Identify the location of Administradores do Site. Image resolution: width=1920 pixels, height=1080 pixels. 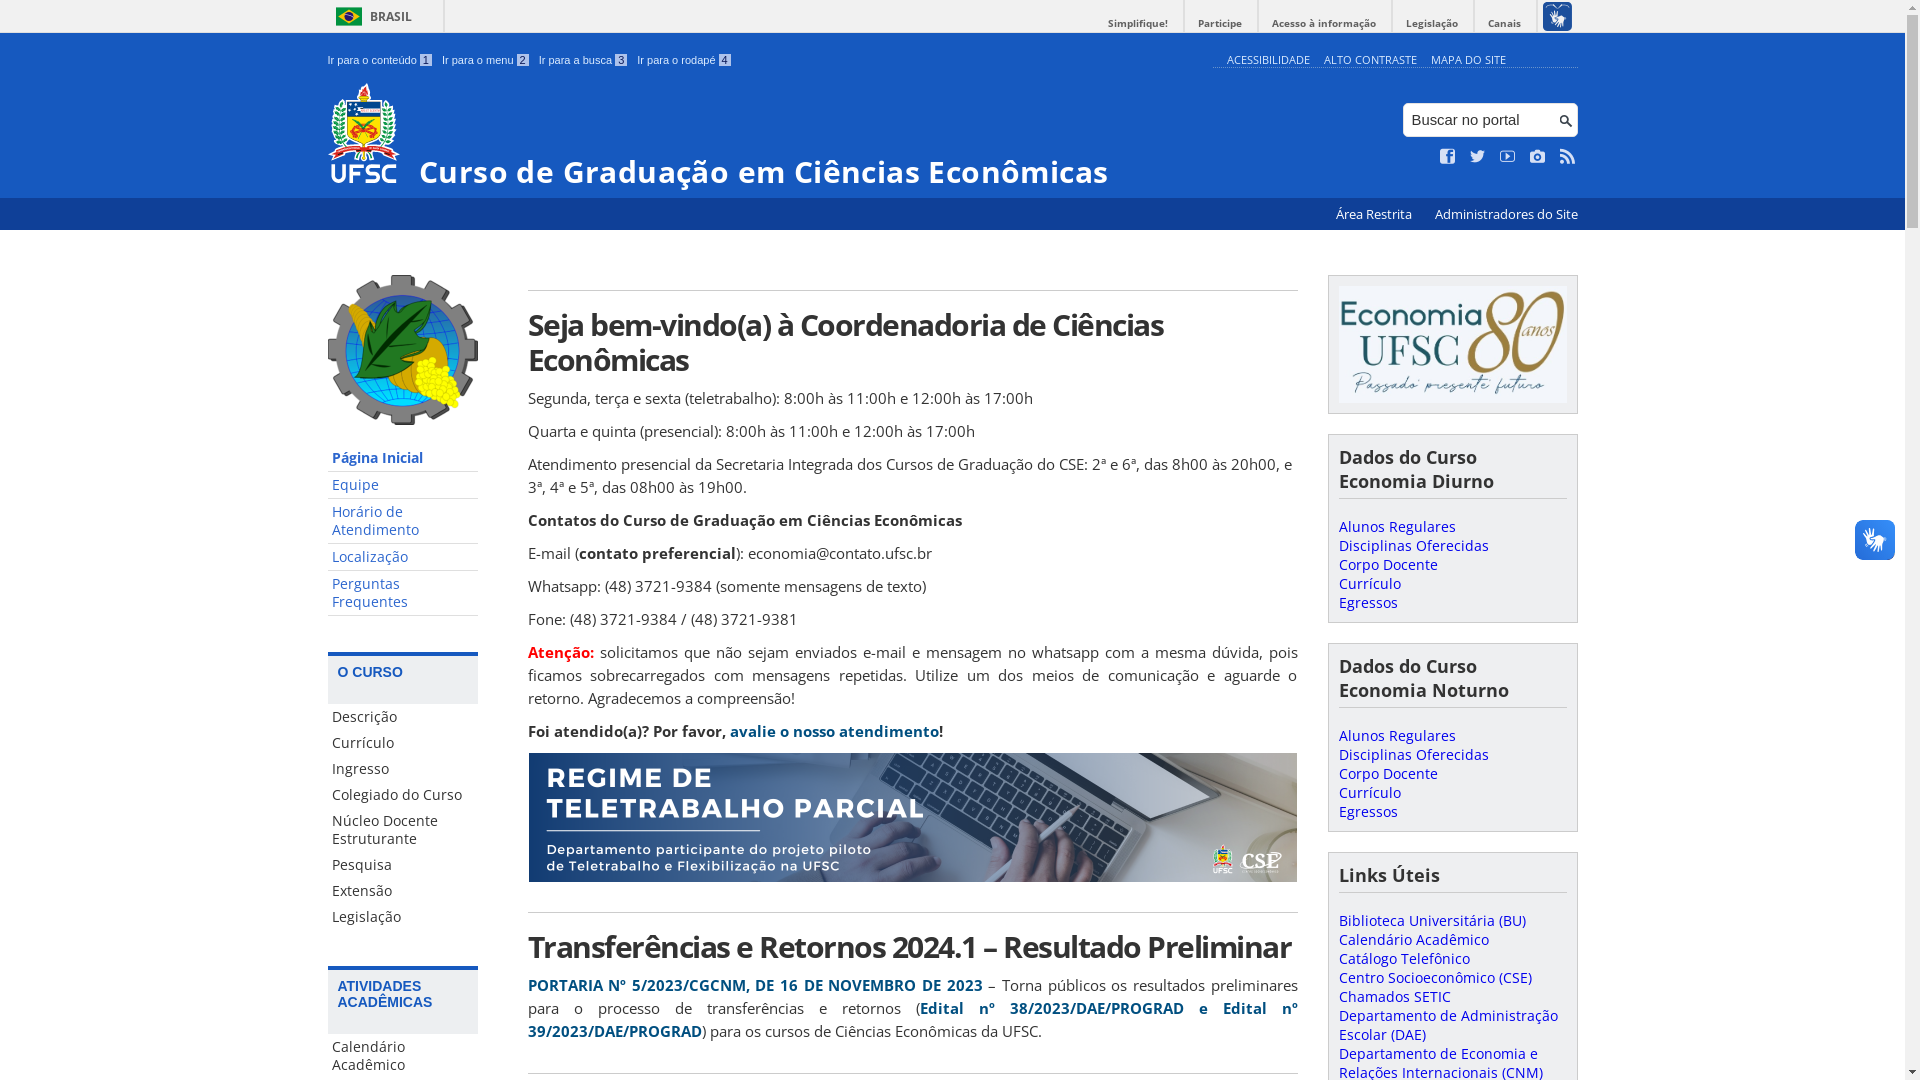
(1506, 214).